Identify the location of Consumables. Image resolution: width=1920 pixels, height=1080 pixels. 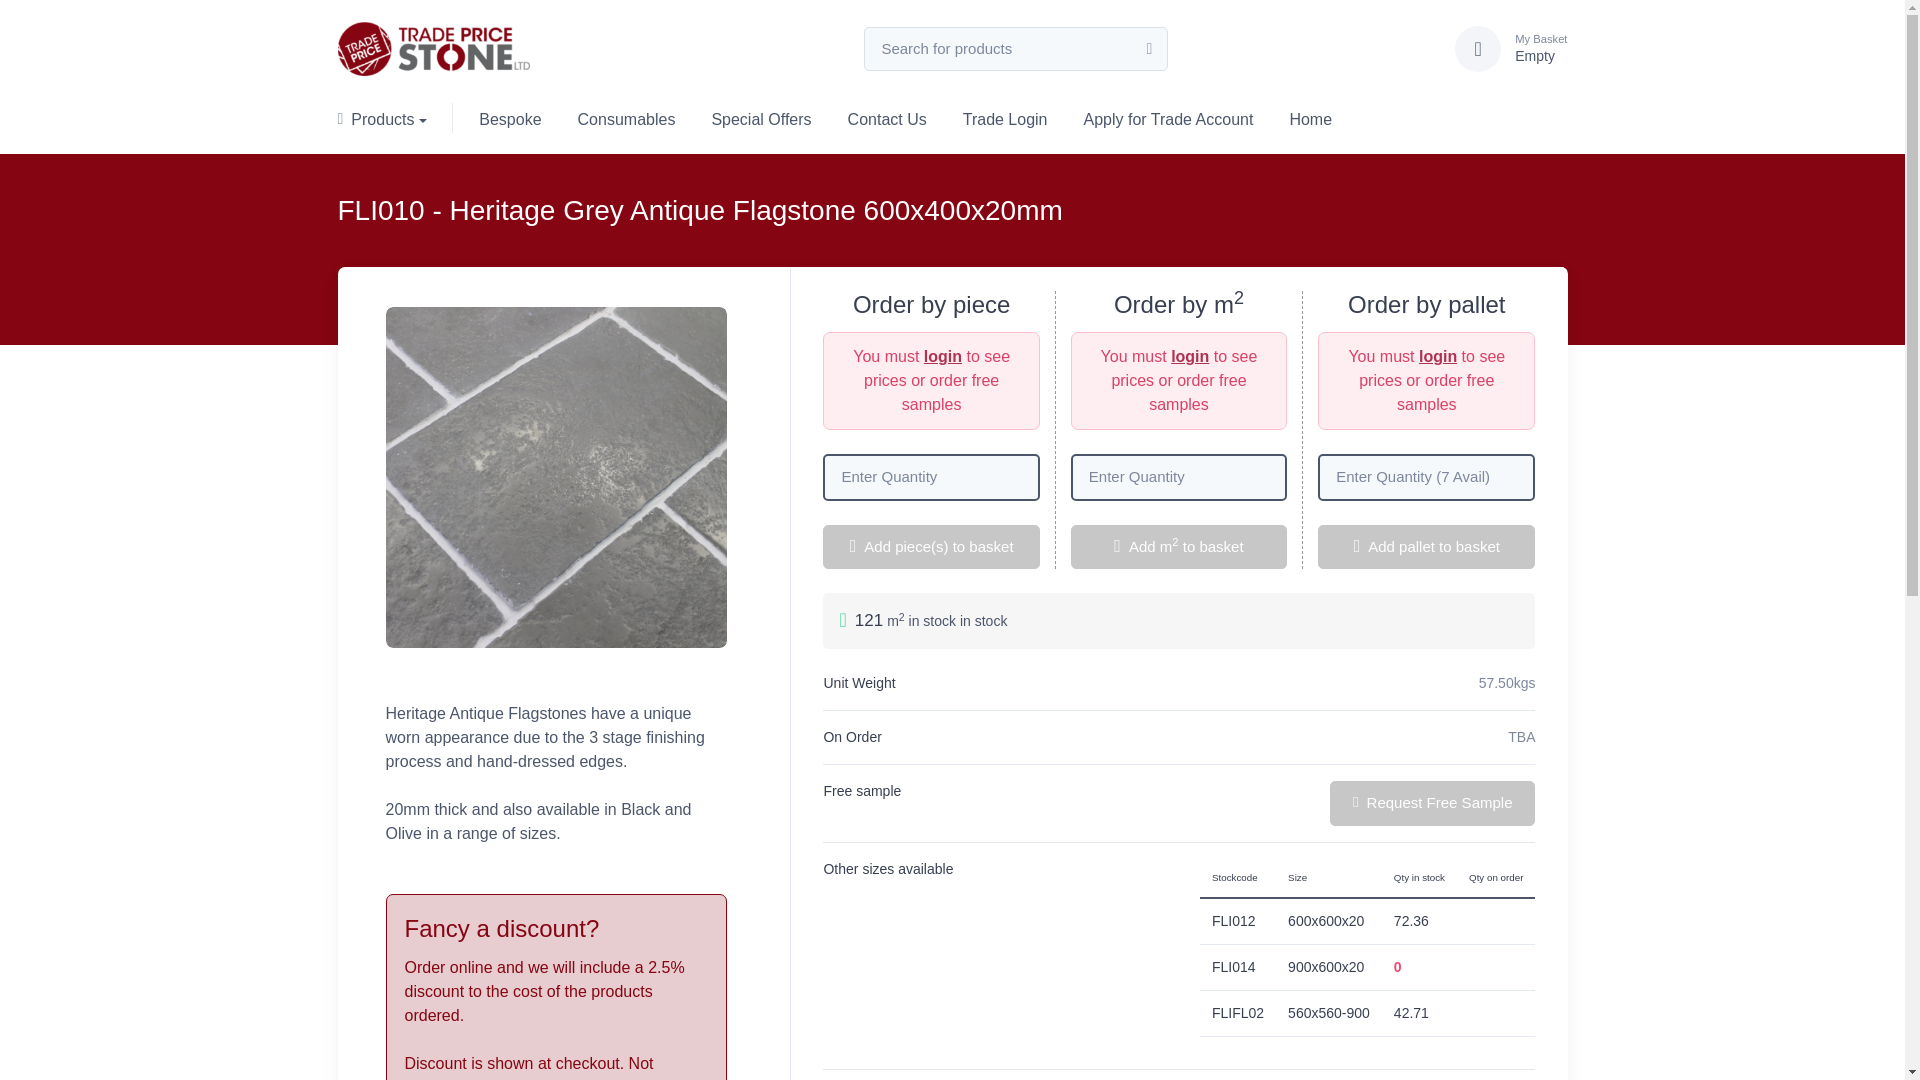
(626, 117).